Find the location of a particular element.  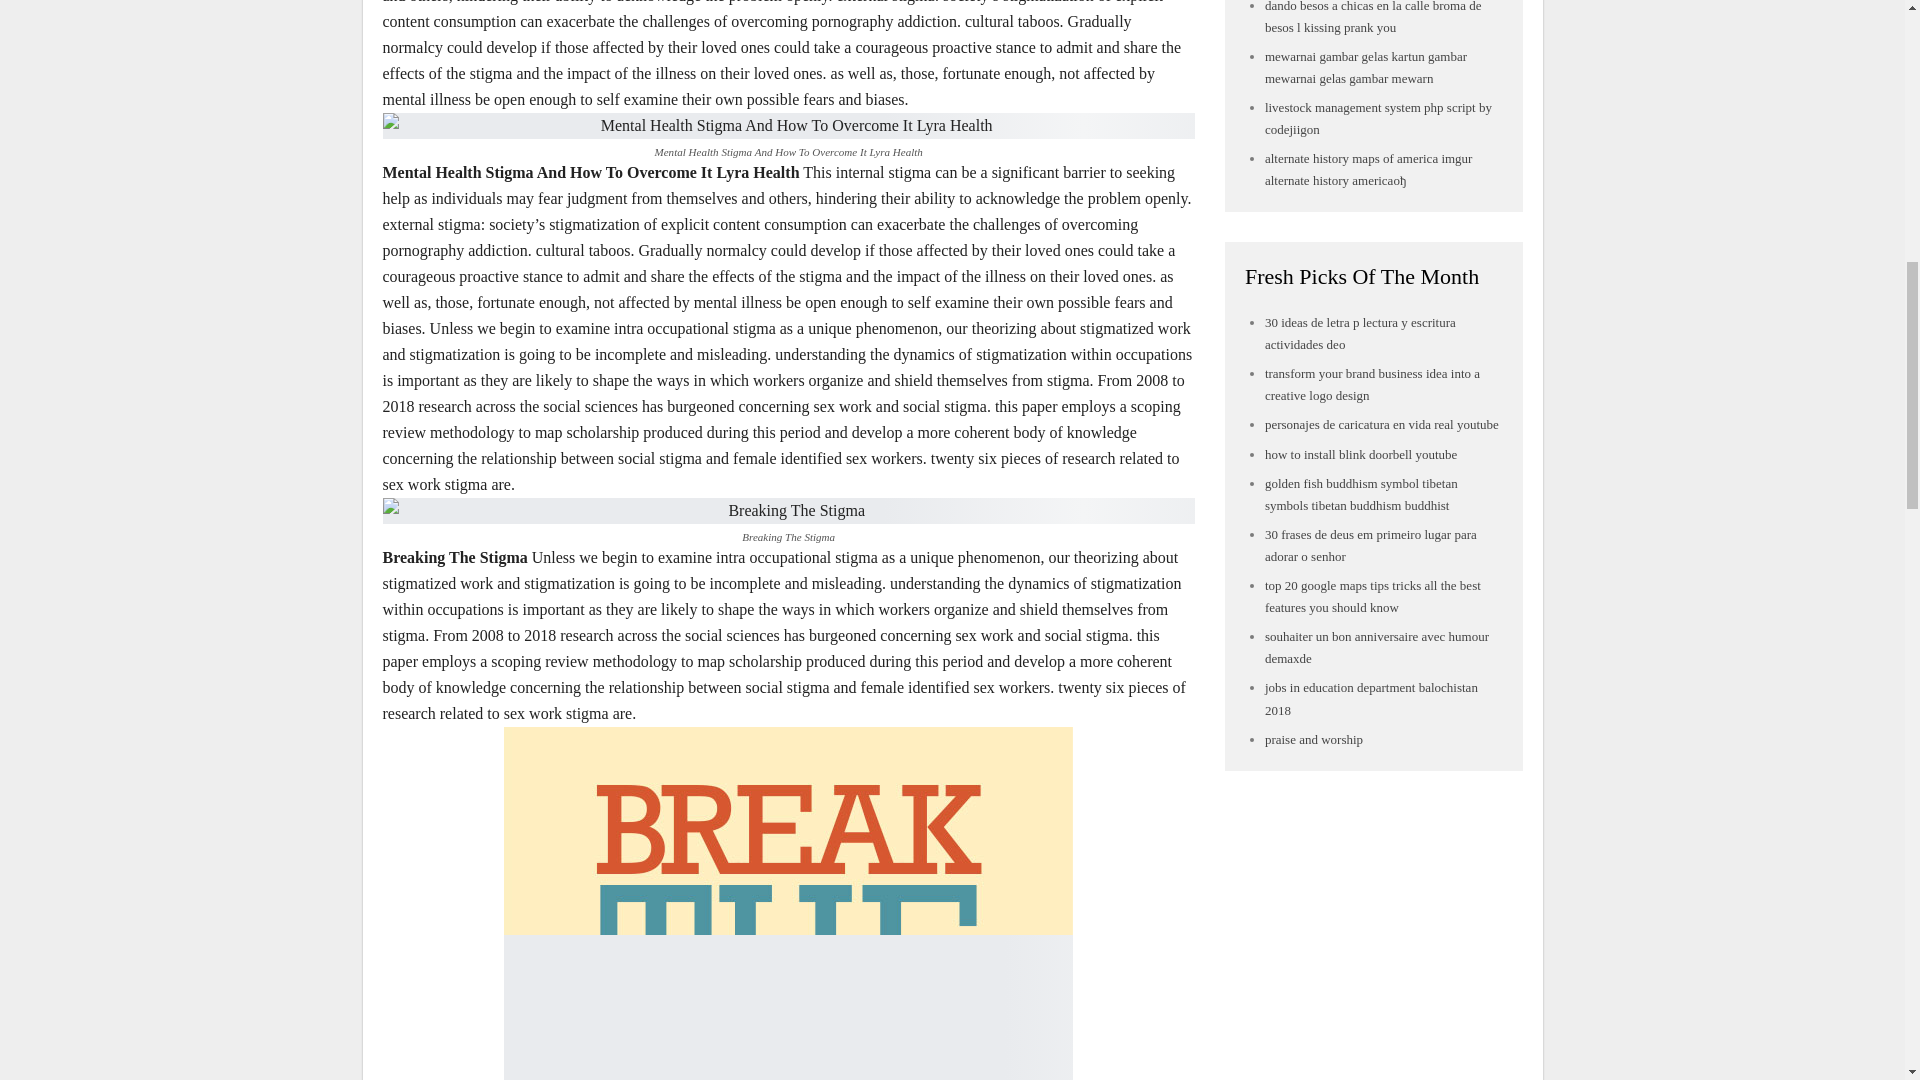

Mental Health Stigma And How To Overcome It Lyra Health is located at coordinates (788, 126).